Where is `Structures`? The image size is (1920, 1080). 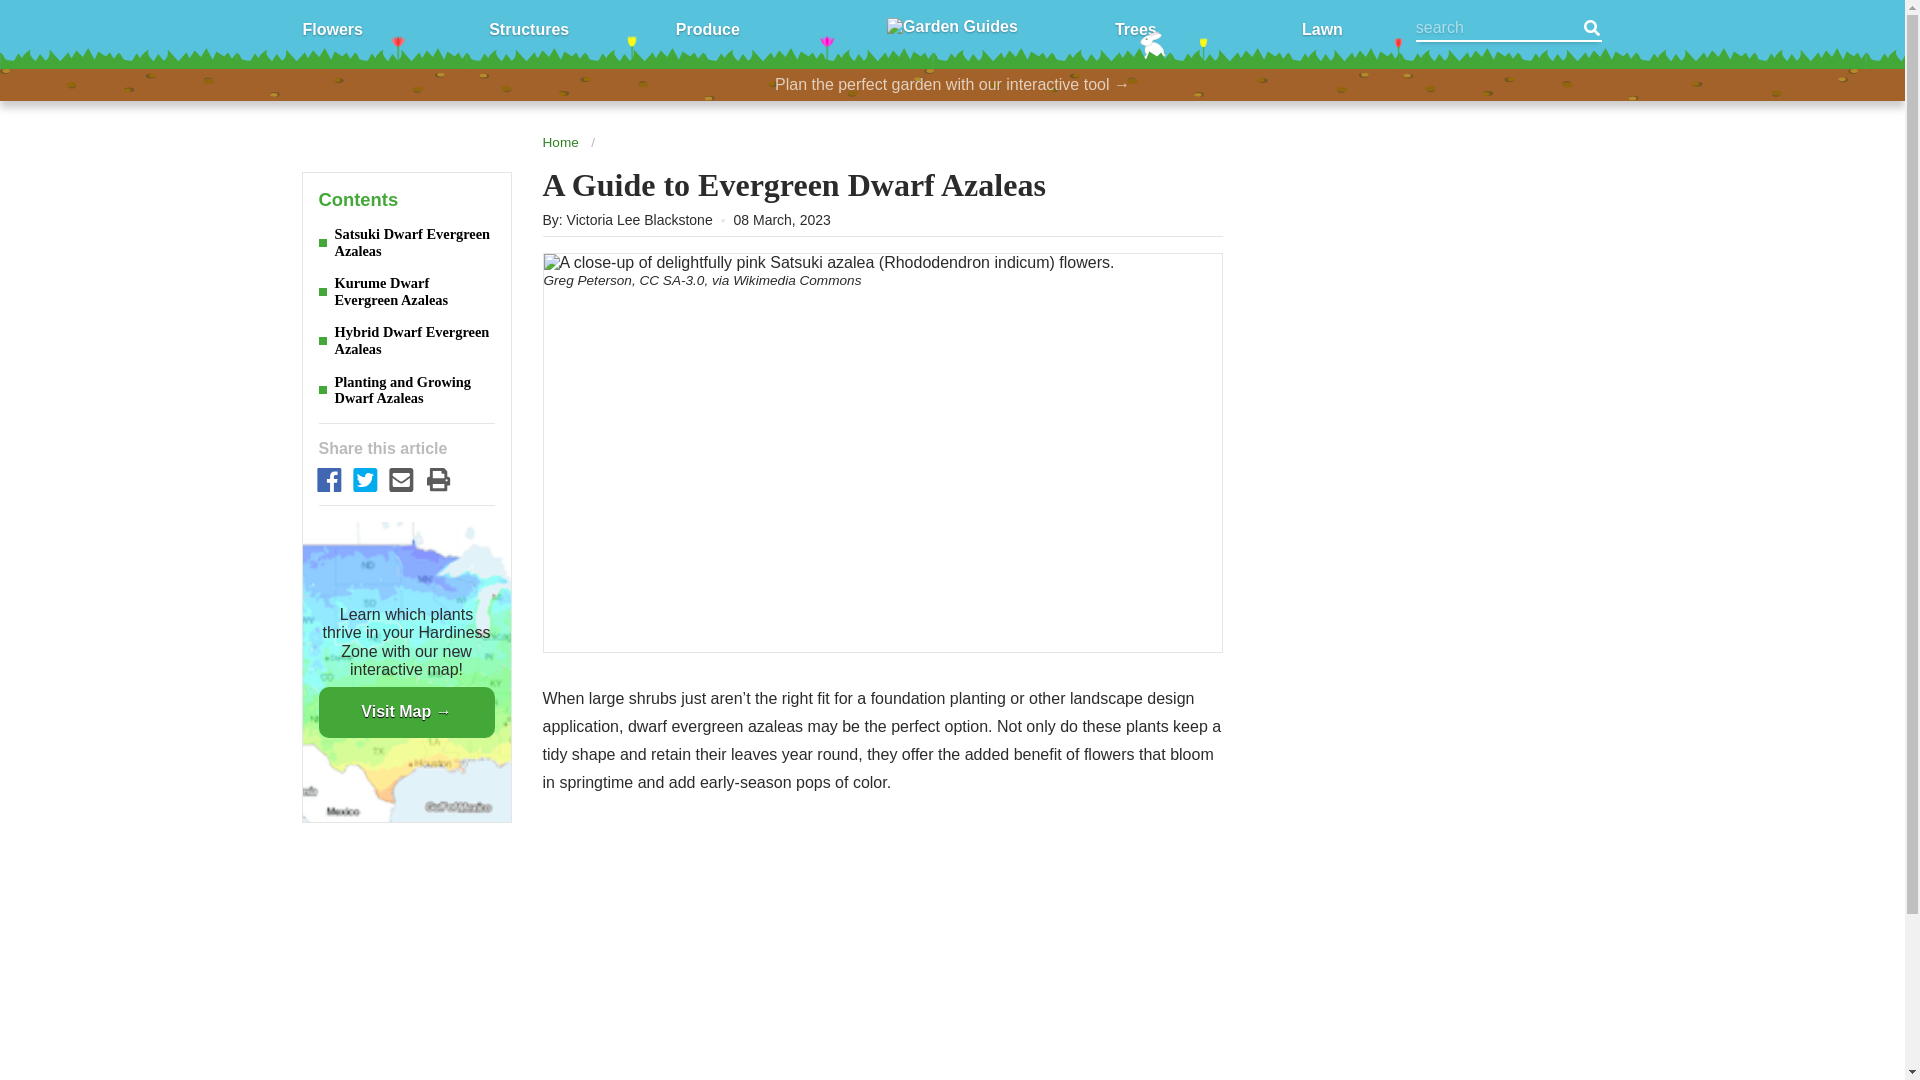 Structures is located at coordinates (528, 28).